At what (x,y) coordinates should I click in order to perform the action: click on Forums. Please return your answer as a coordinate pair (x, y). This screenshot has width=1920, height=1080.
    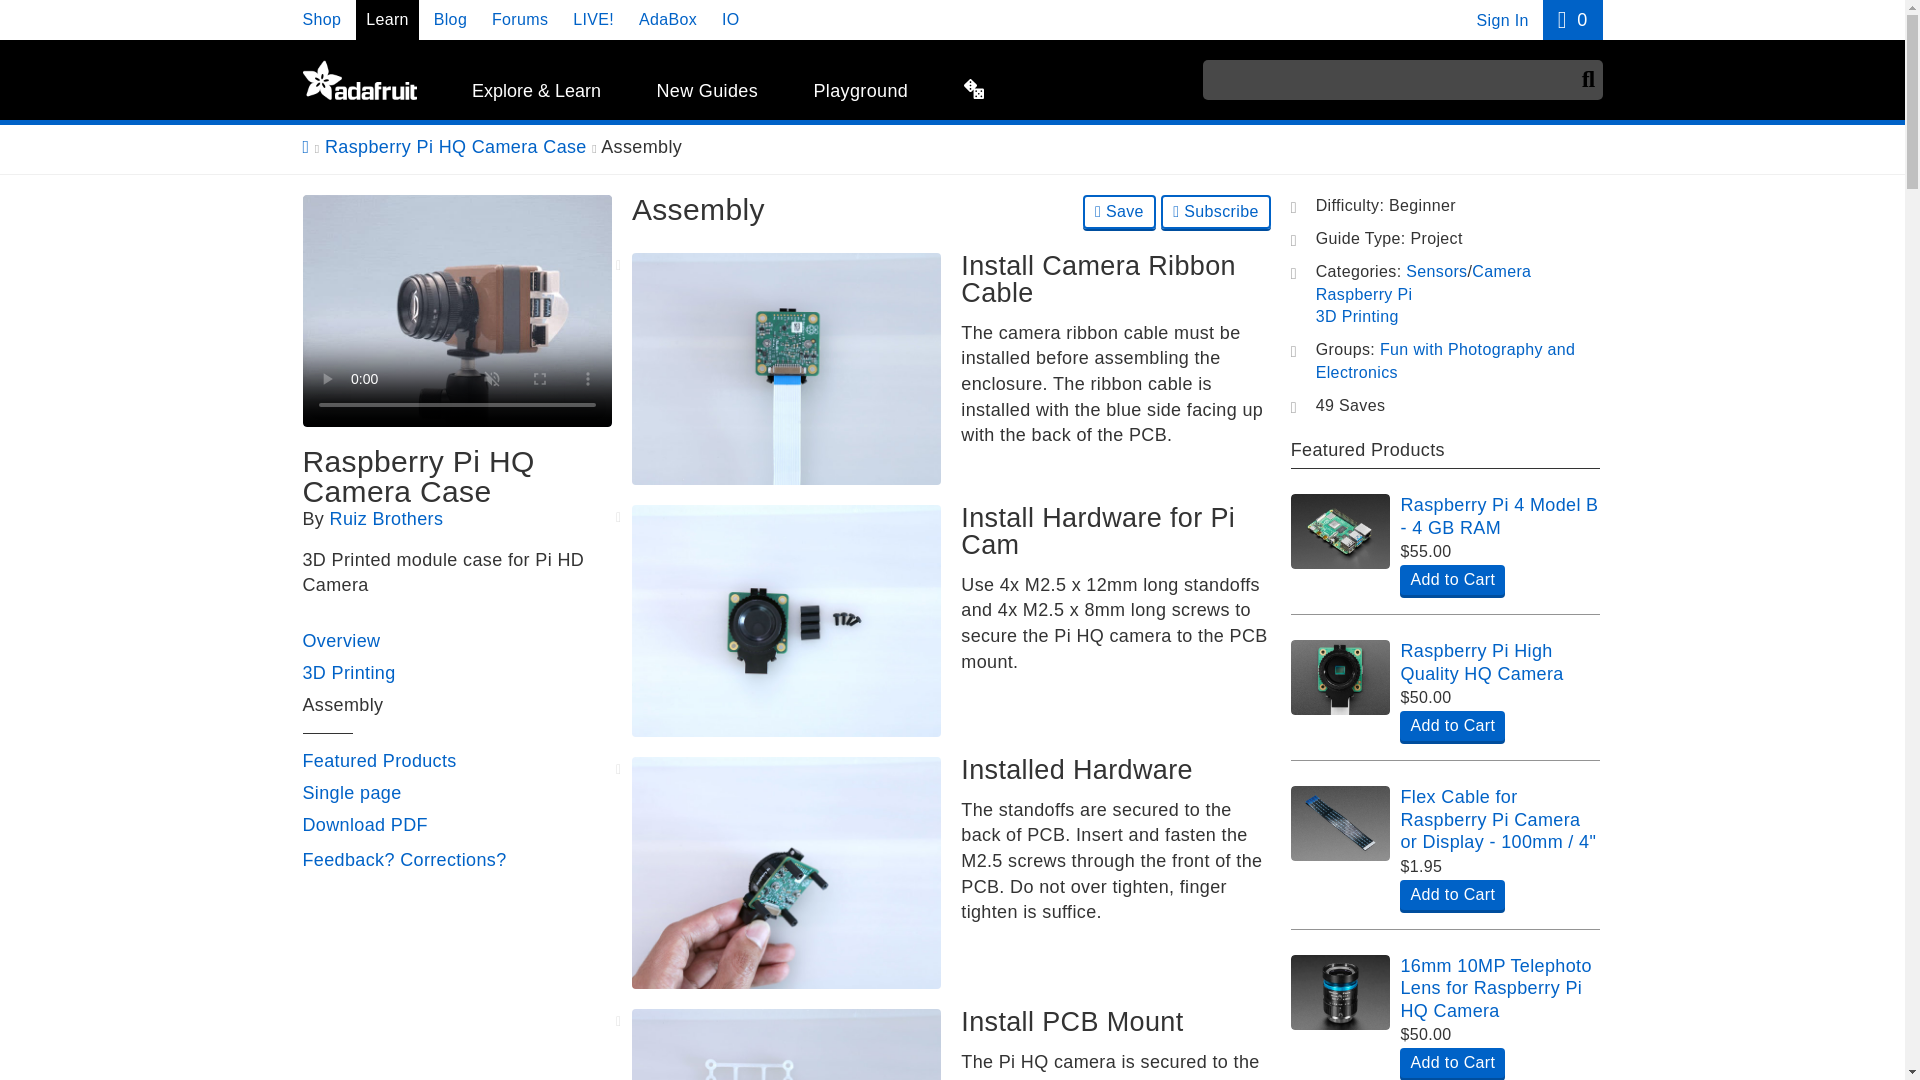
    Looking at the image, I should click on (519, 19).